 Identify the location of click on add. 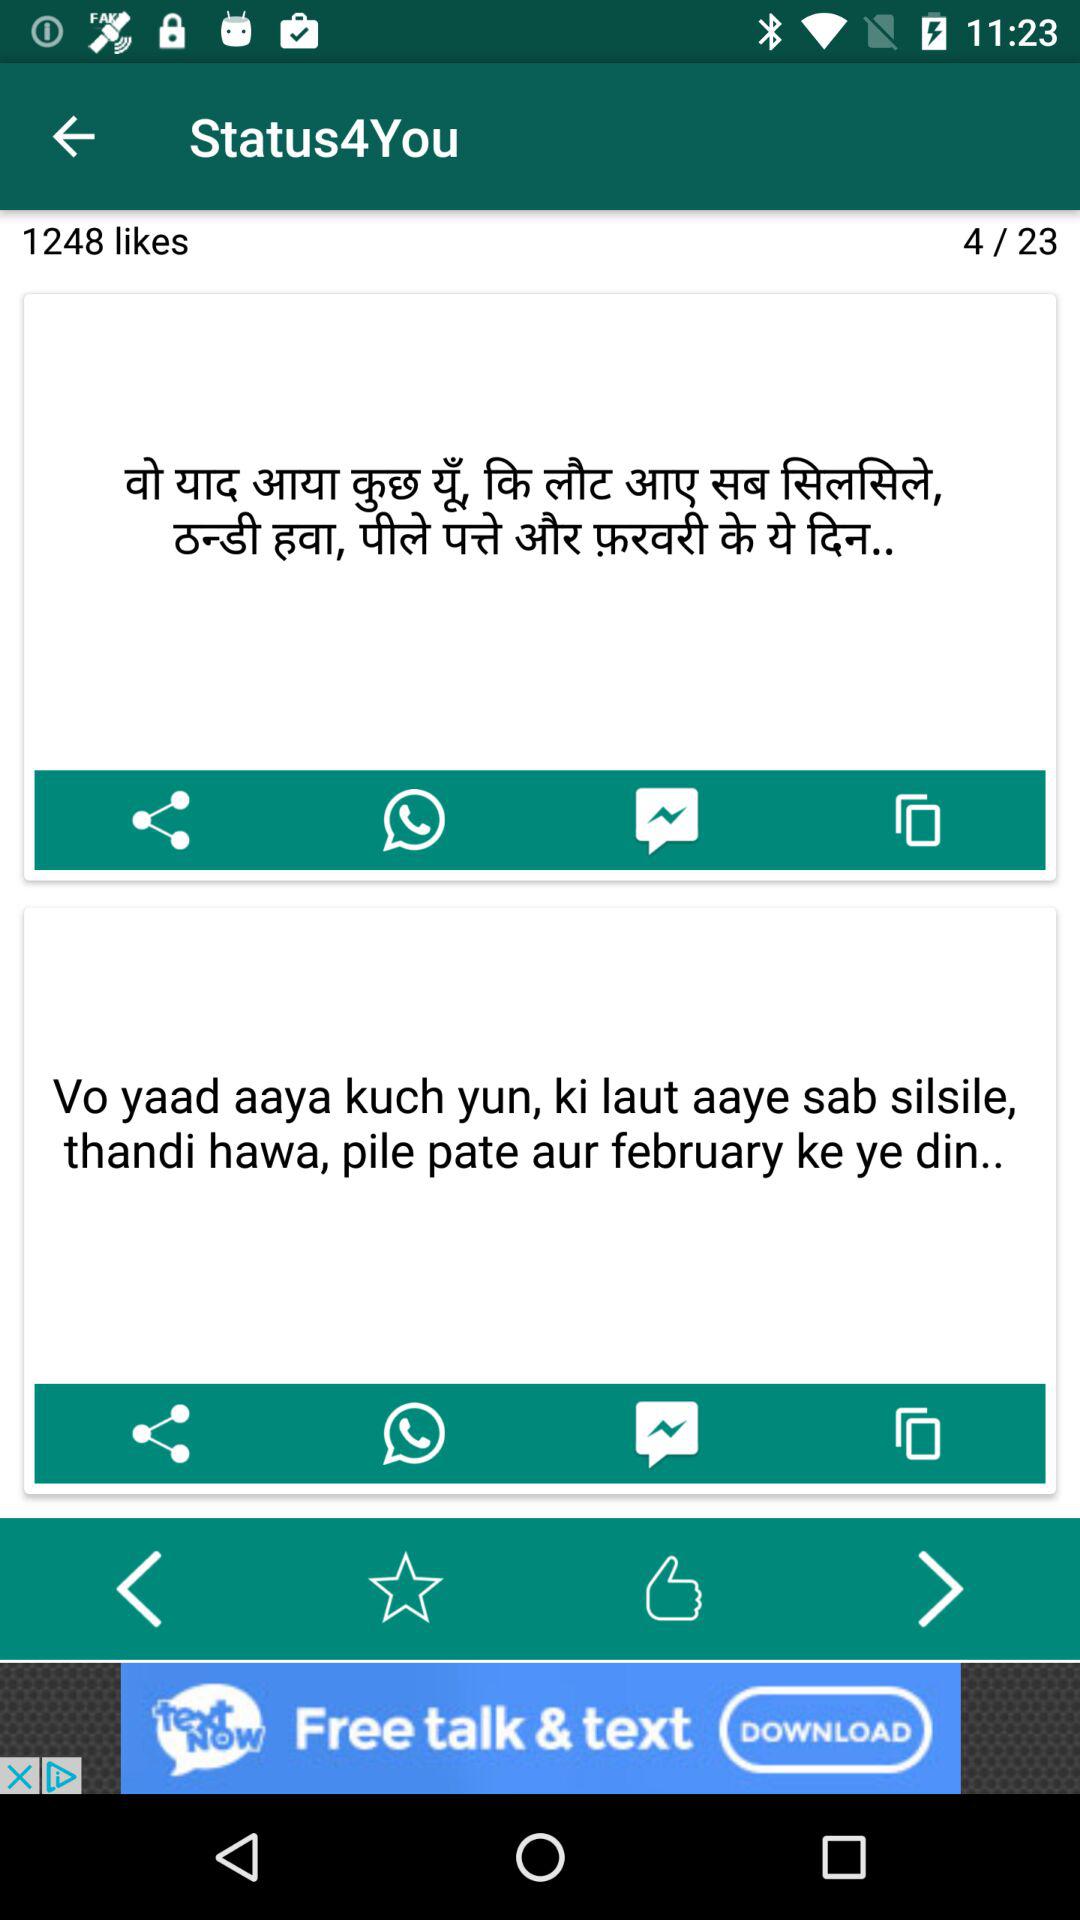
(540, 1728).